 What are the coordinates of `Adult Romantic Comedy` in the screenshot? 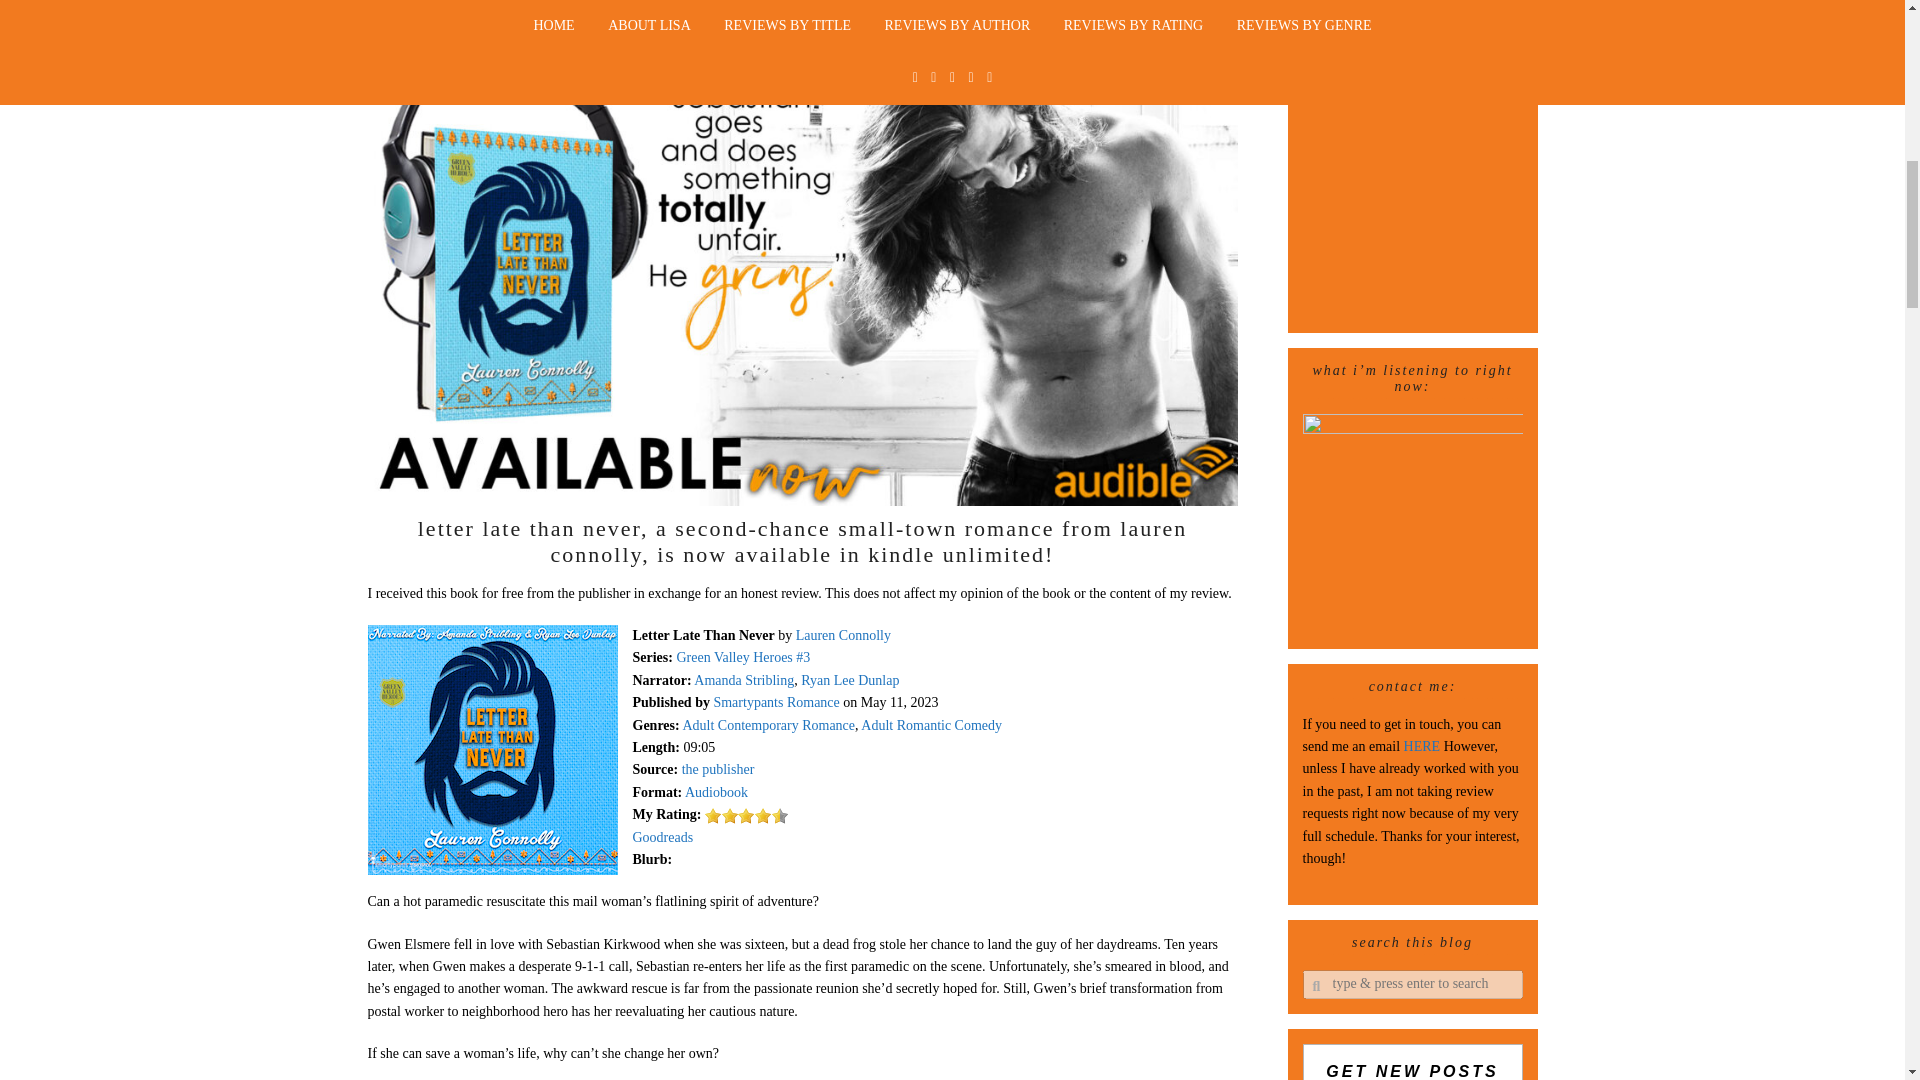 It's located at (931, 726).